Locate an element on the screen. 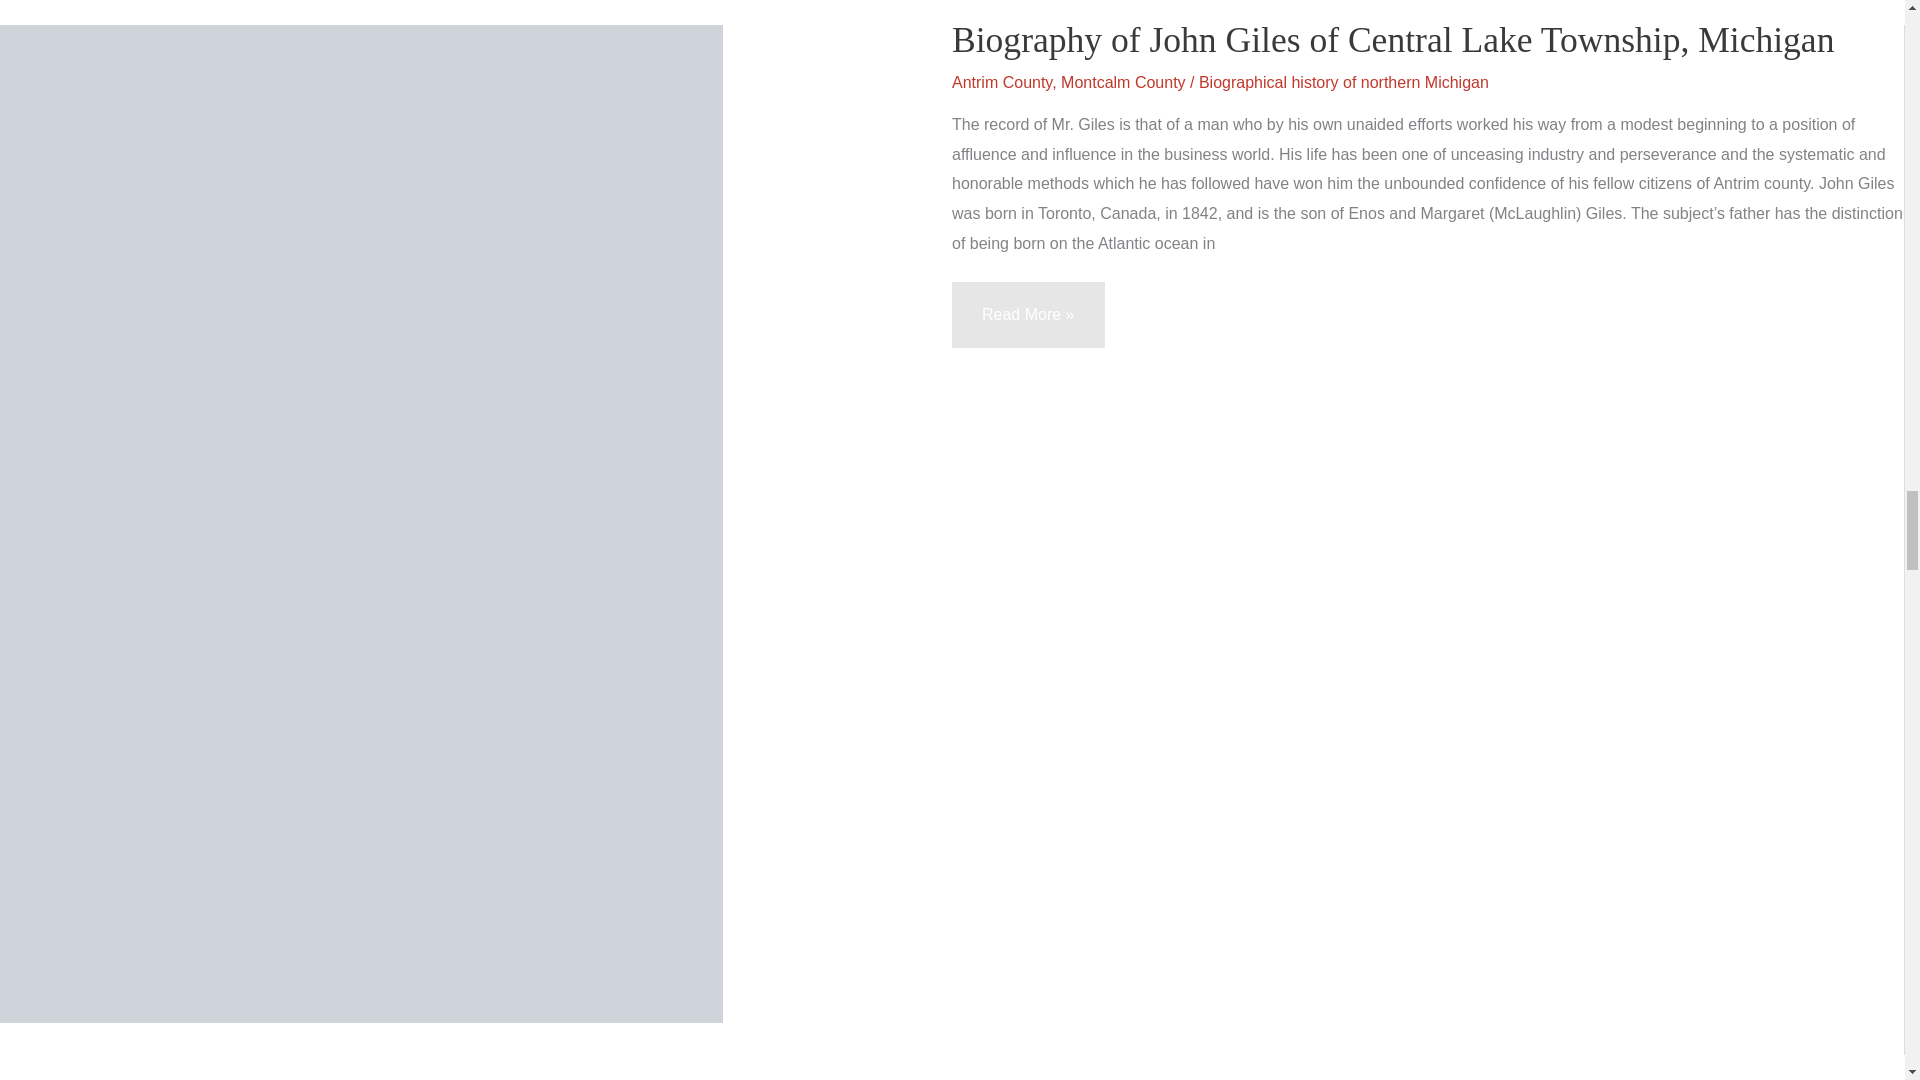 This screenshot has height=1080, width=1920. Antrim County is located at coordinates (1002, 82).